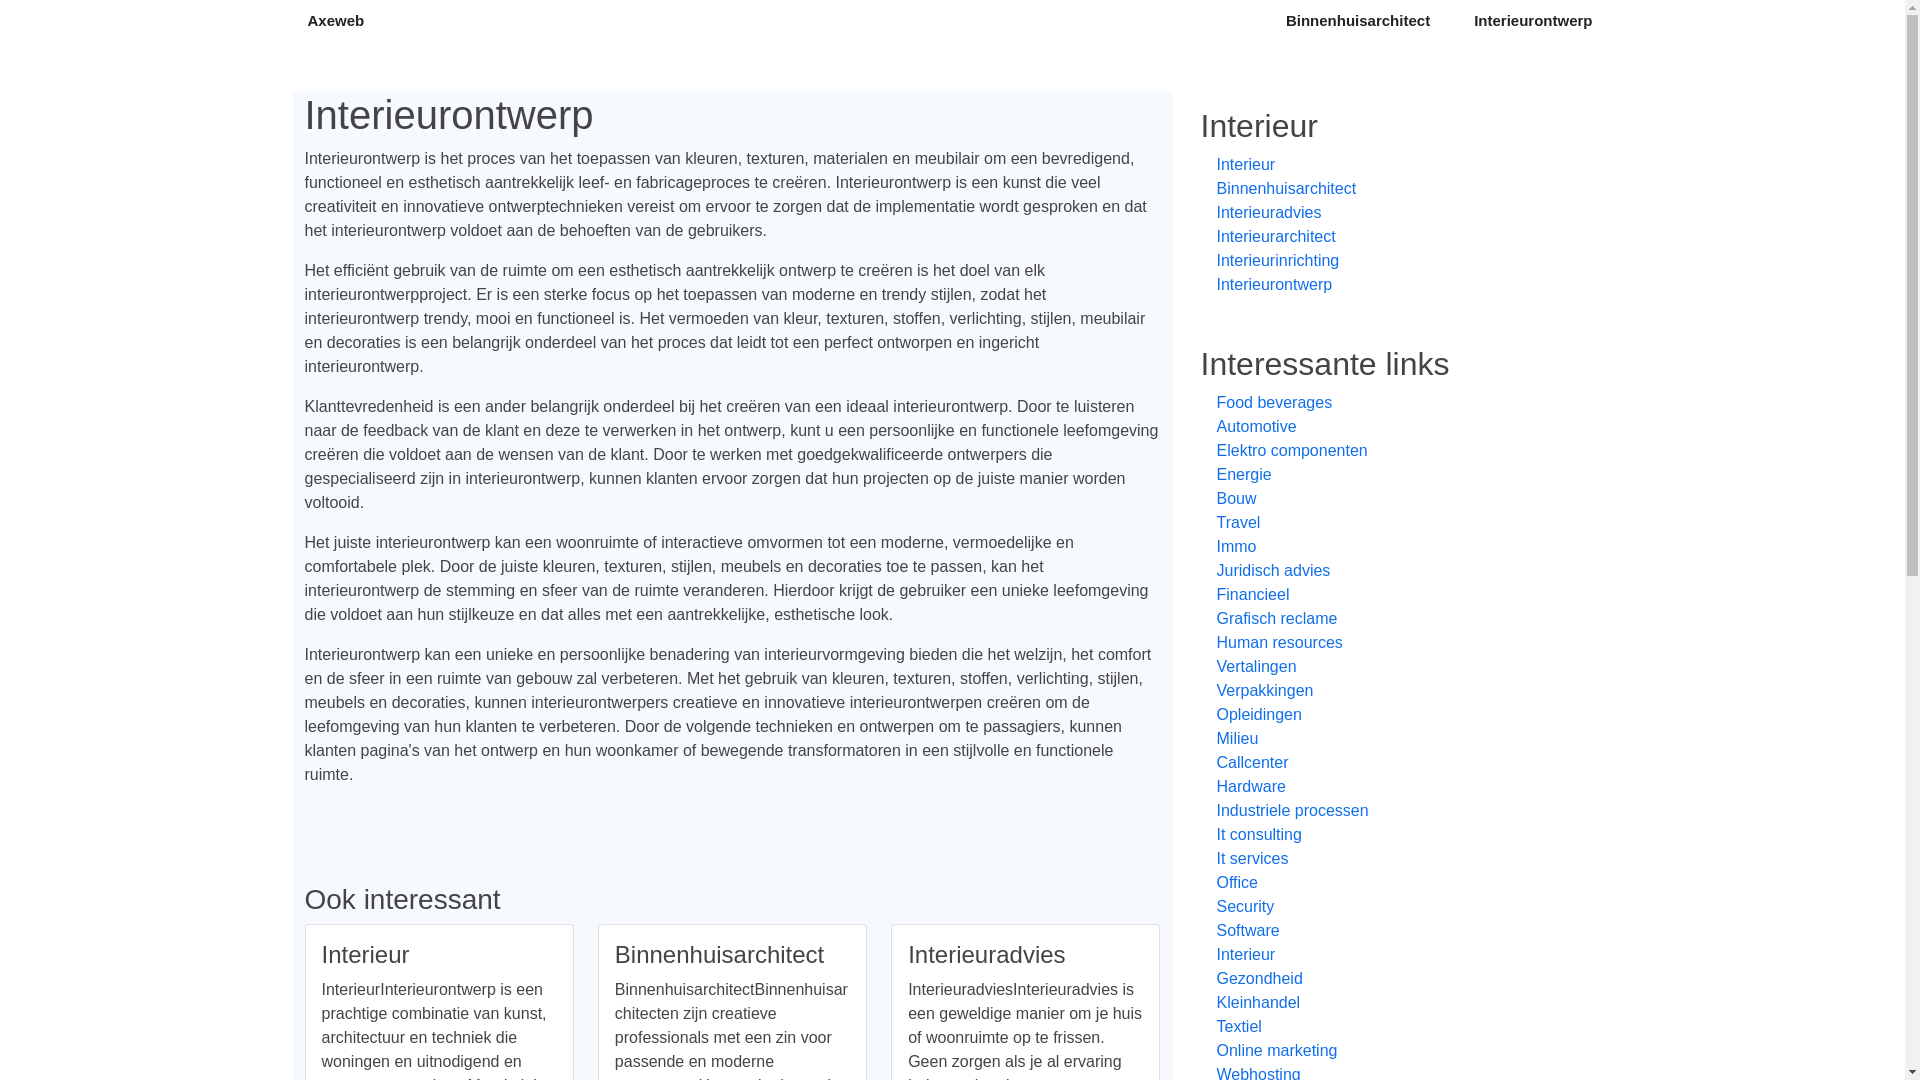 This screenshot has width=1920, height=1080. I want to click on Callcenter, so click(1392, 763).